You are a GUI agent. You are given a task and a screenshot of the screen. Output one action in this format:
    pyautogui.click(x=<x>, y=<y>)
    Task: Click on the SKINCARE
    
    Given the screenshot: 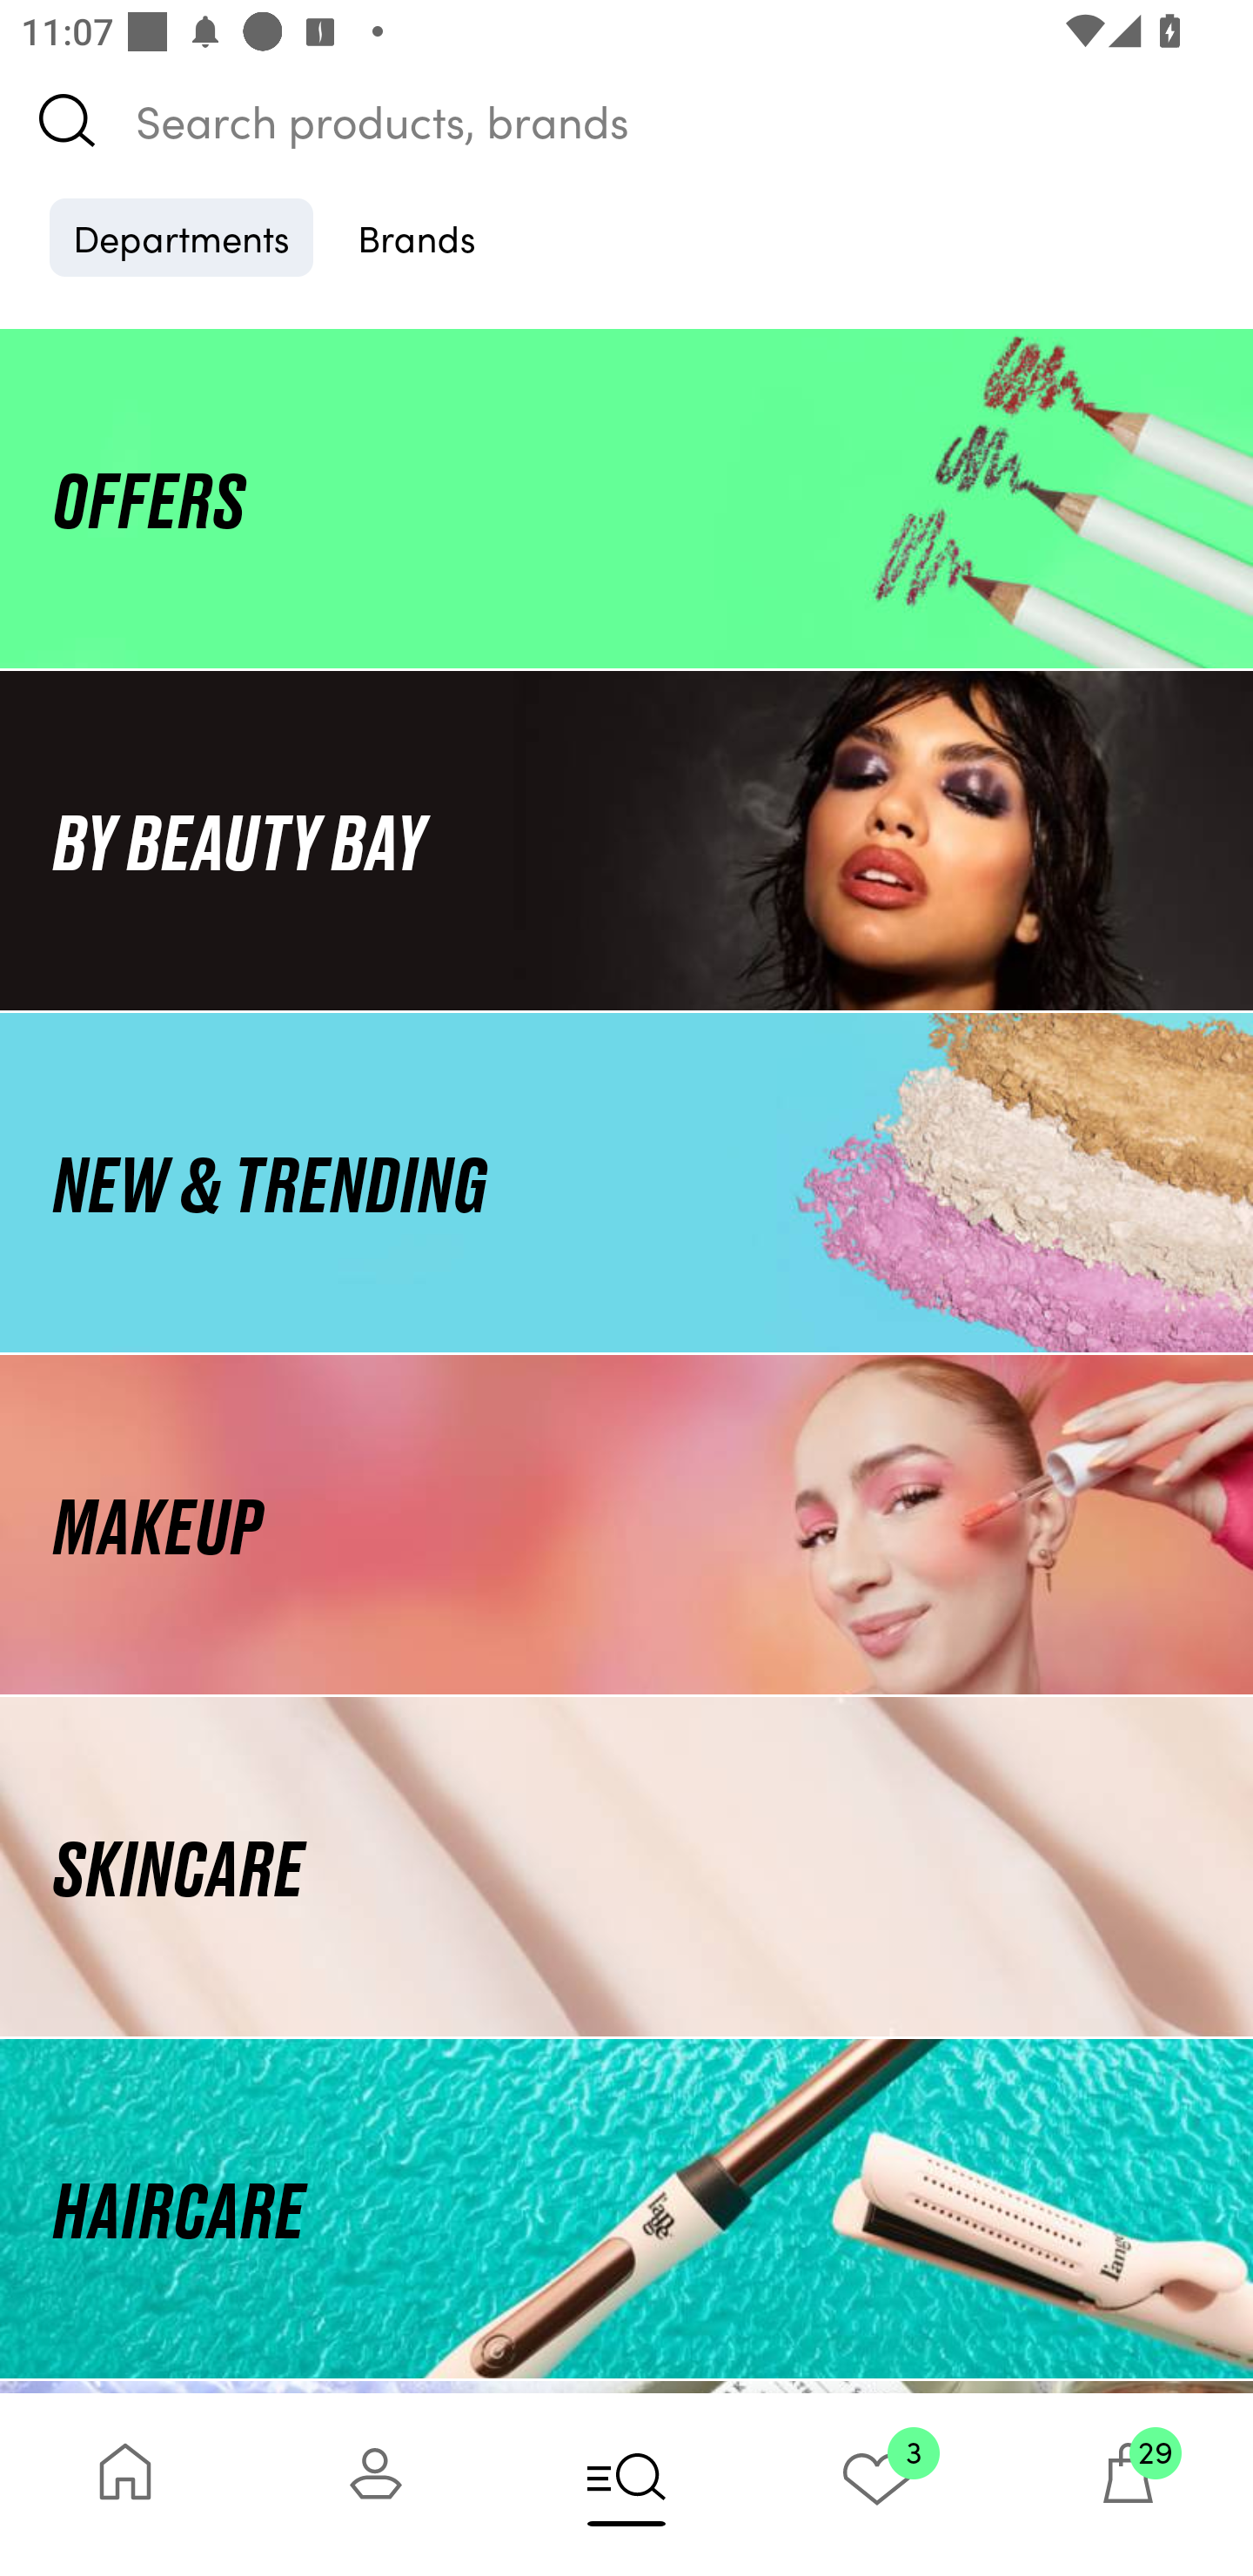 What is the action you would take?
    pyautogui.click(x=626, y=1868)
    